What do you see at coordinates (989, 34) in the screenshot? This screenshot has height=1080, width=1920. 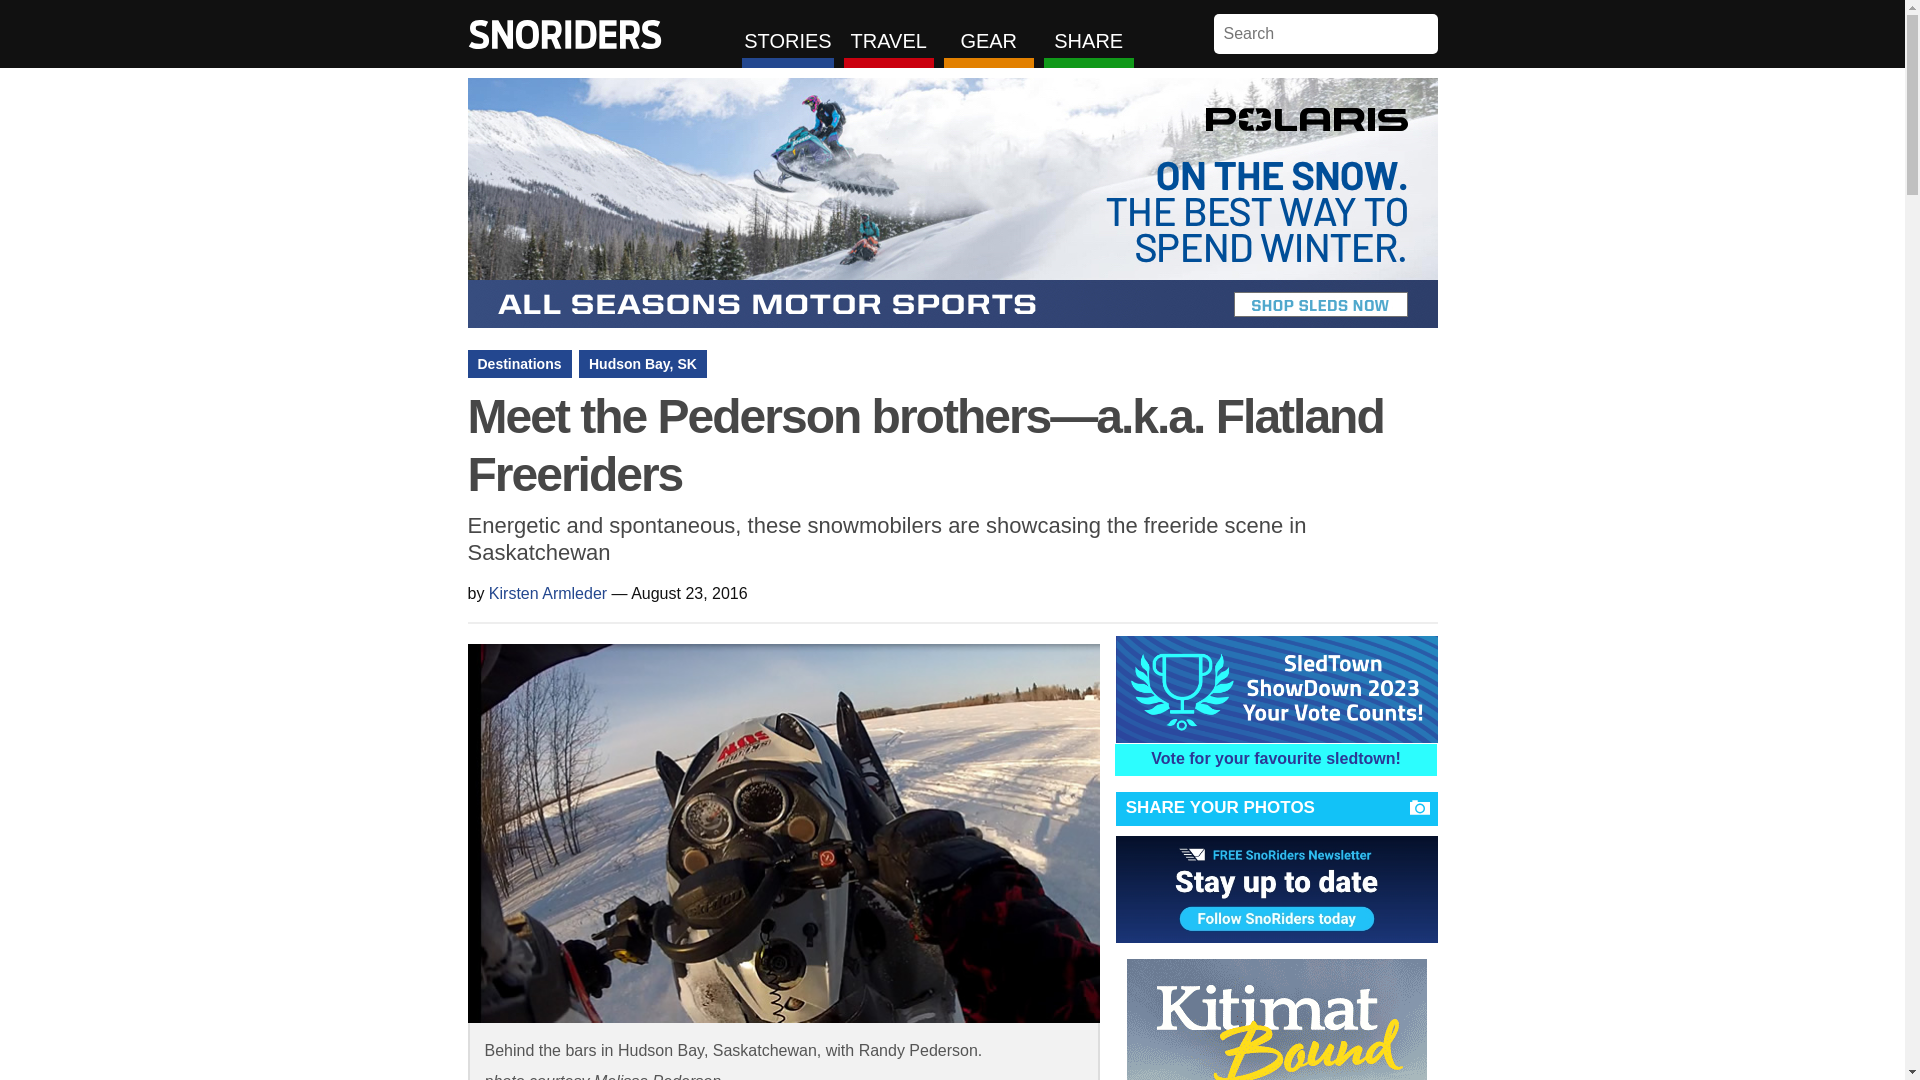 I see `GEAR` at bounding box center [989, 34].